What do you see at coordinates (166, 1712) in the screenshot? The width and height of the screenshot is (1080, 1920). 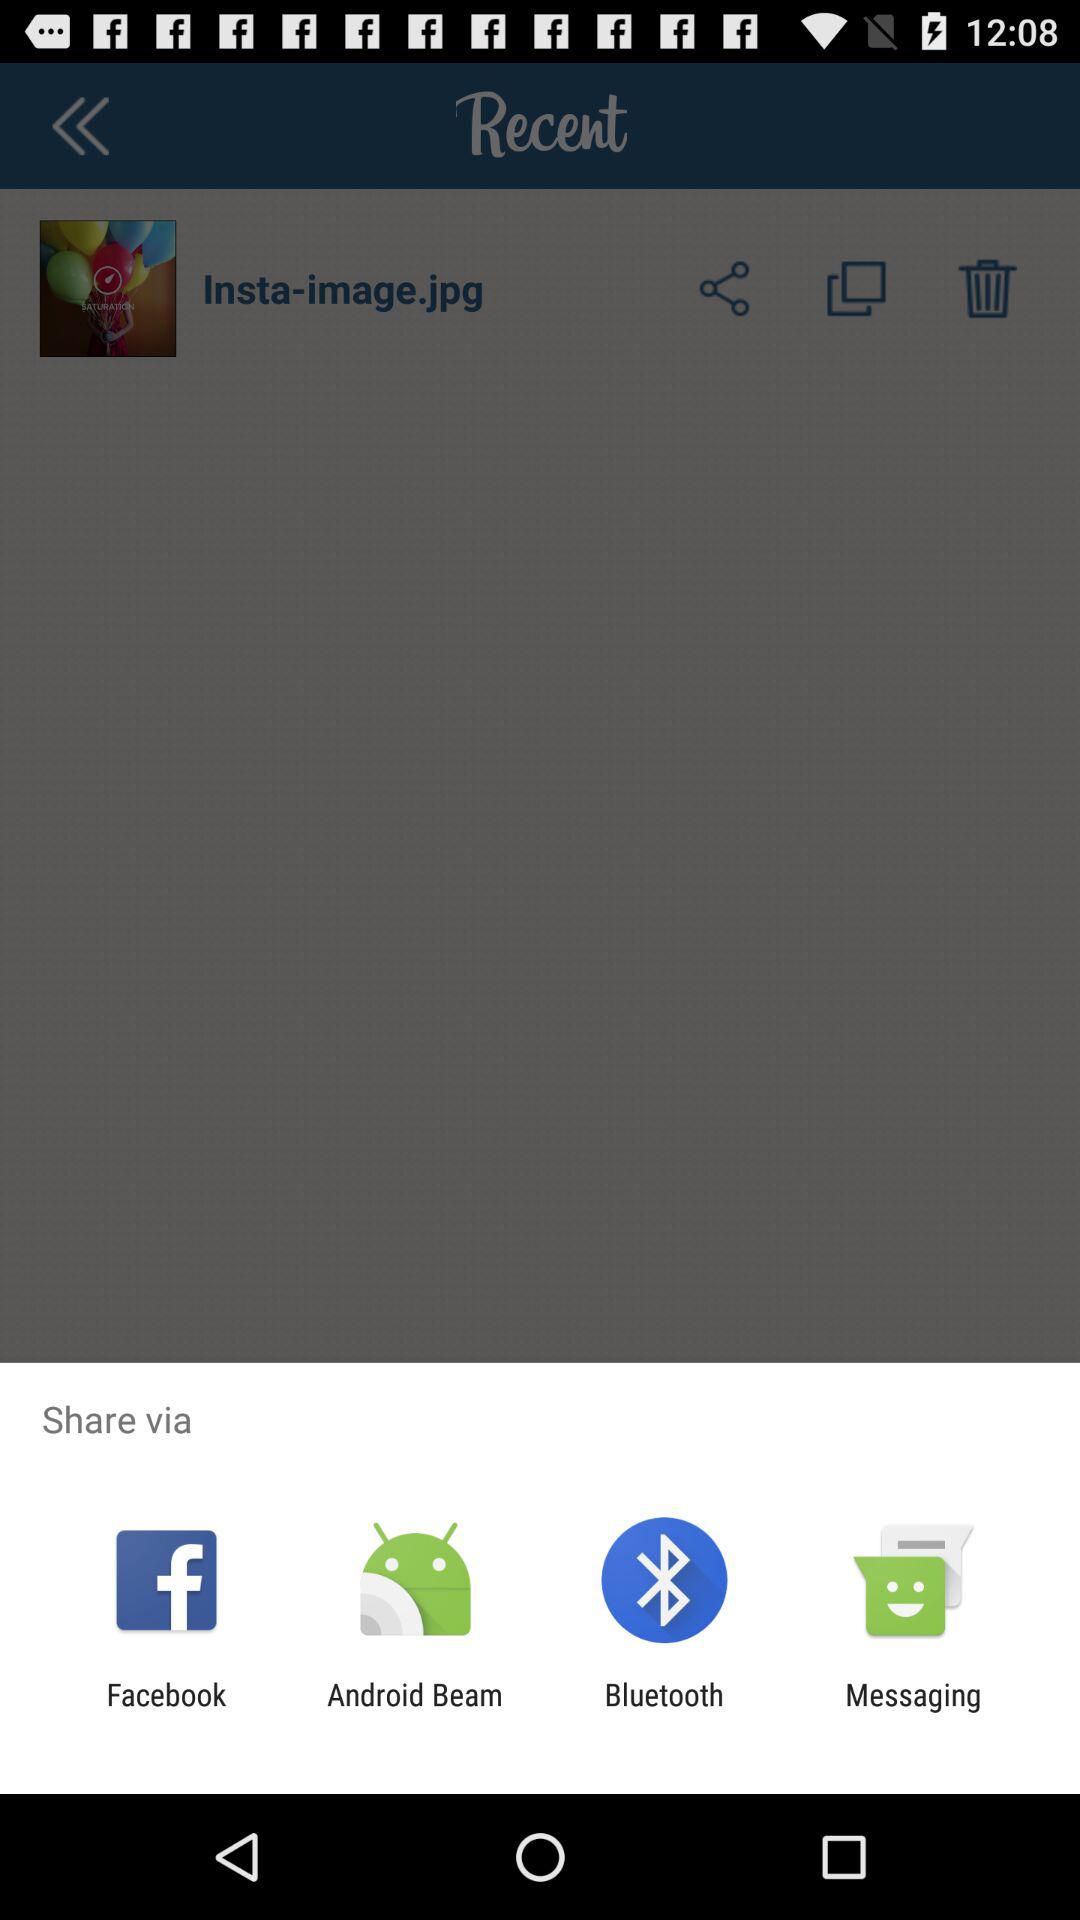 I see `turn on the item to the left of android beam item` at bounding box center [166, 1712].